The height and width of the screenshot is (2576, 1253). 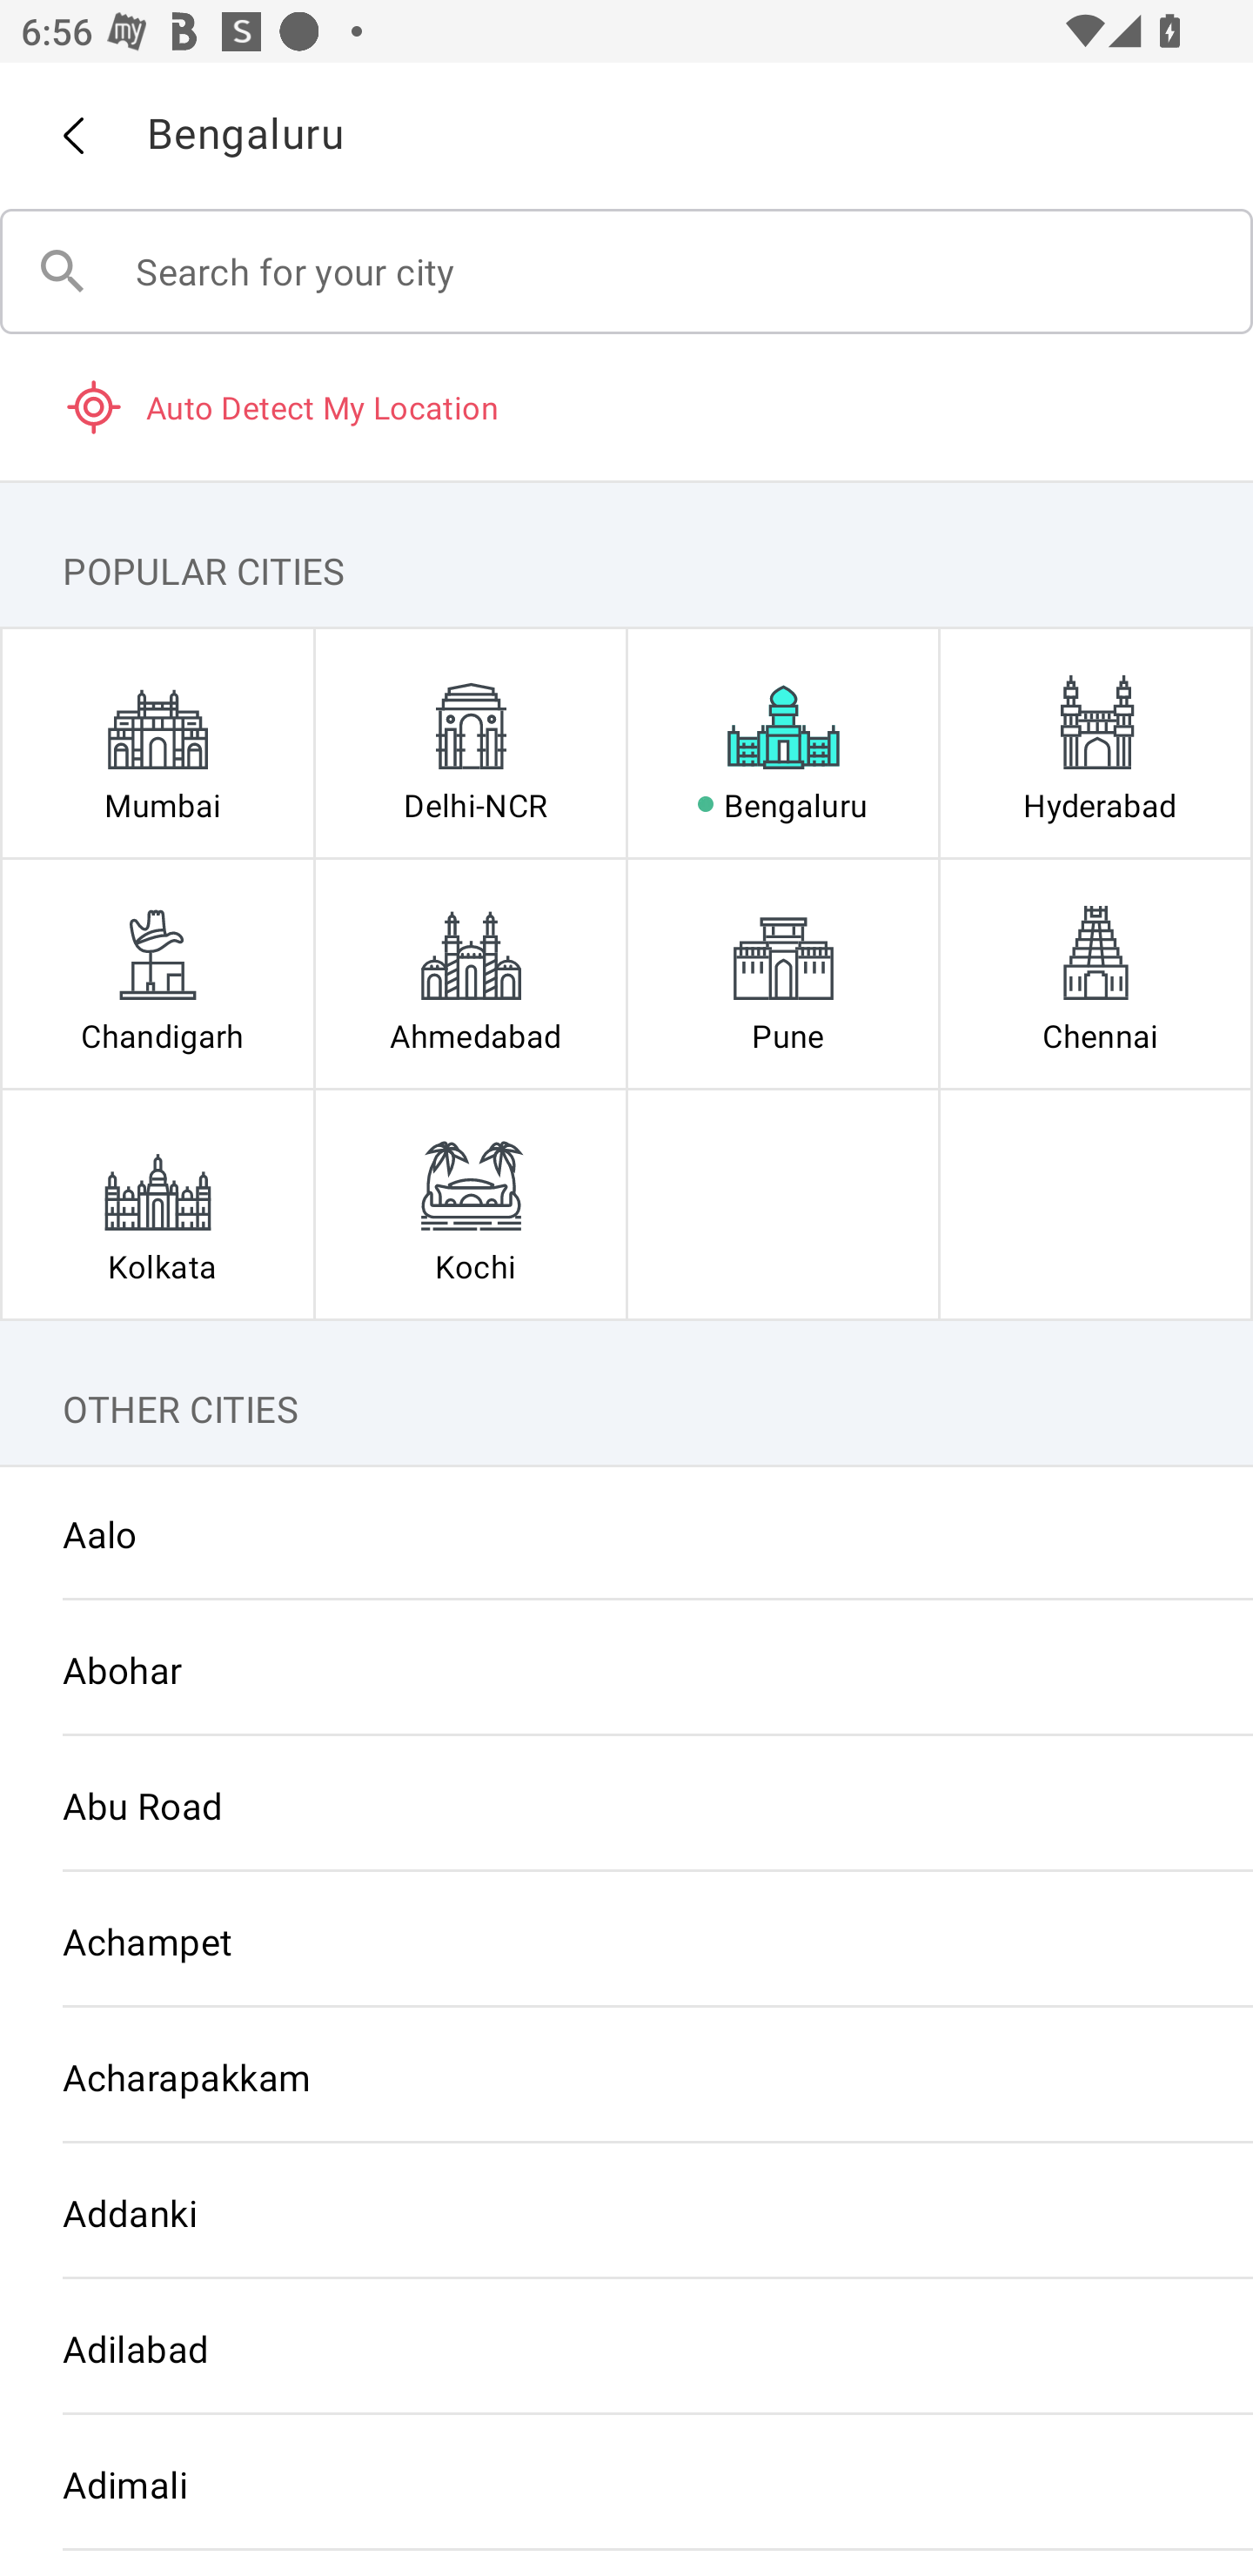 What do you see at coordinates (783, 973) in the screenshot?
I see `Pune` at bounding box center [783, 973].